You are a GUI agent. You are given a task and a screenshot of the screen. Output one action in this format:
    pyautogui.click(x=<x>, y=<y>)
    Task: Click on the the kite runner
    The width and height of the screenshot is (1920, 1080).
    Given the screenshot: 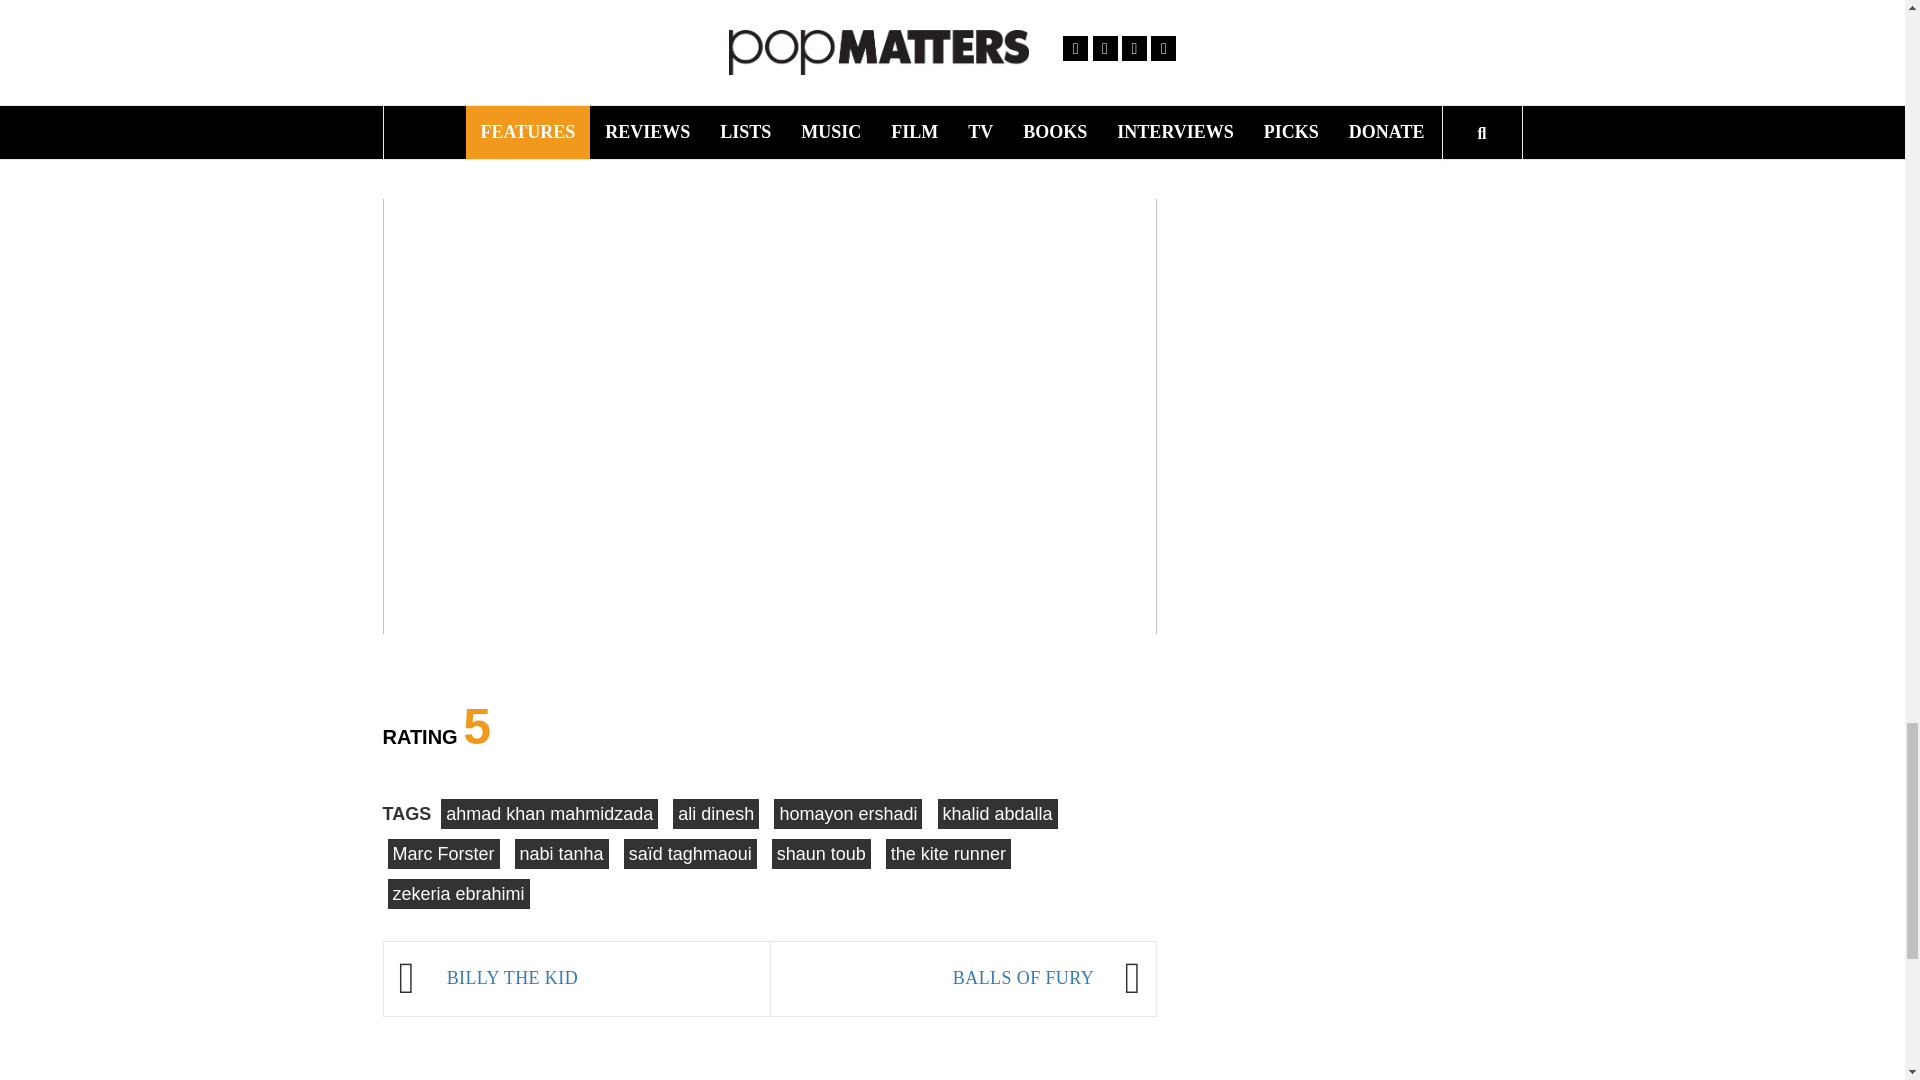 What is the action you would take?
    pyautogui.click(x=948, y=854)
    